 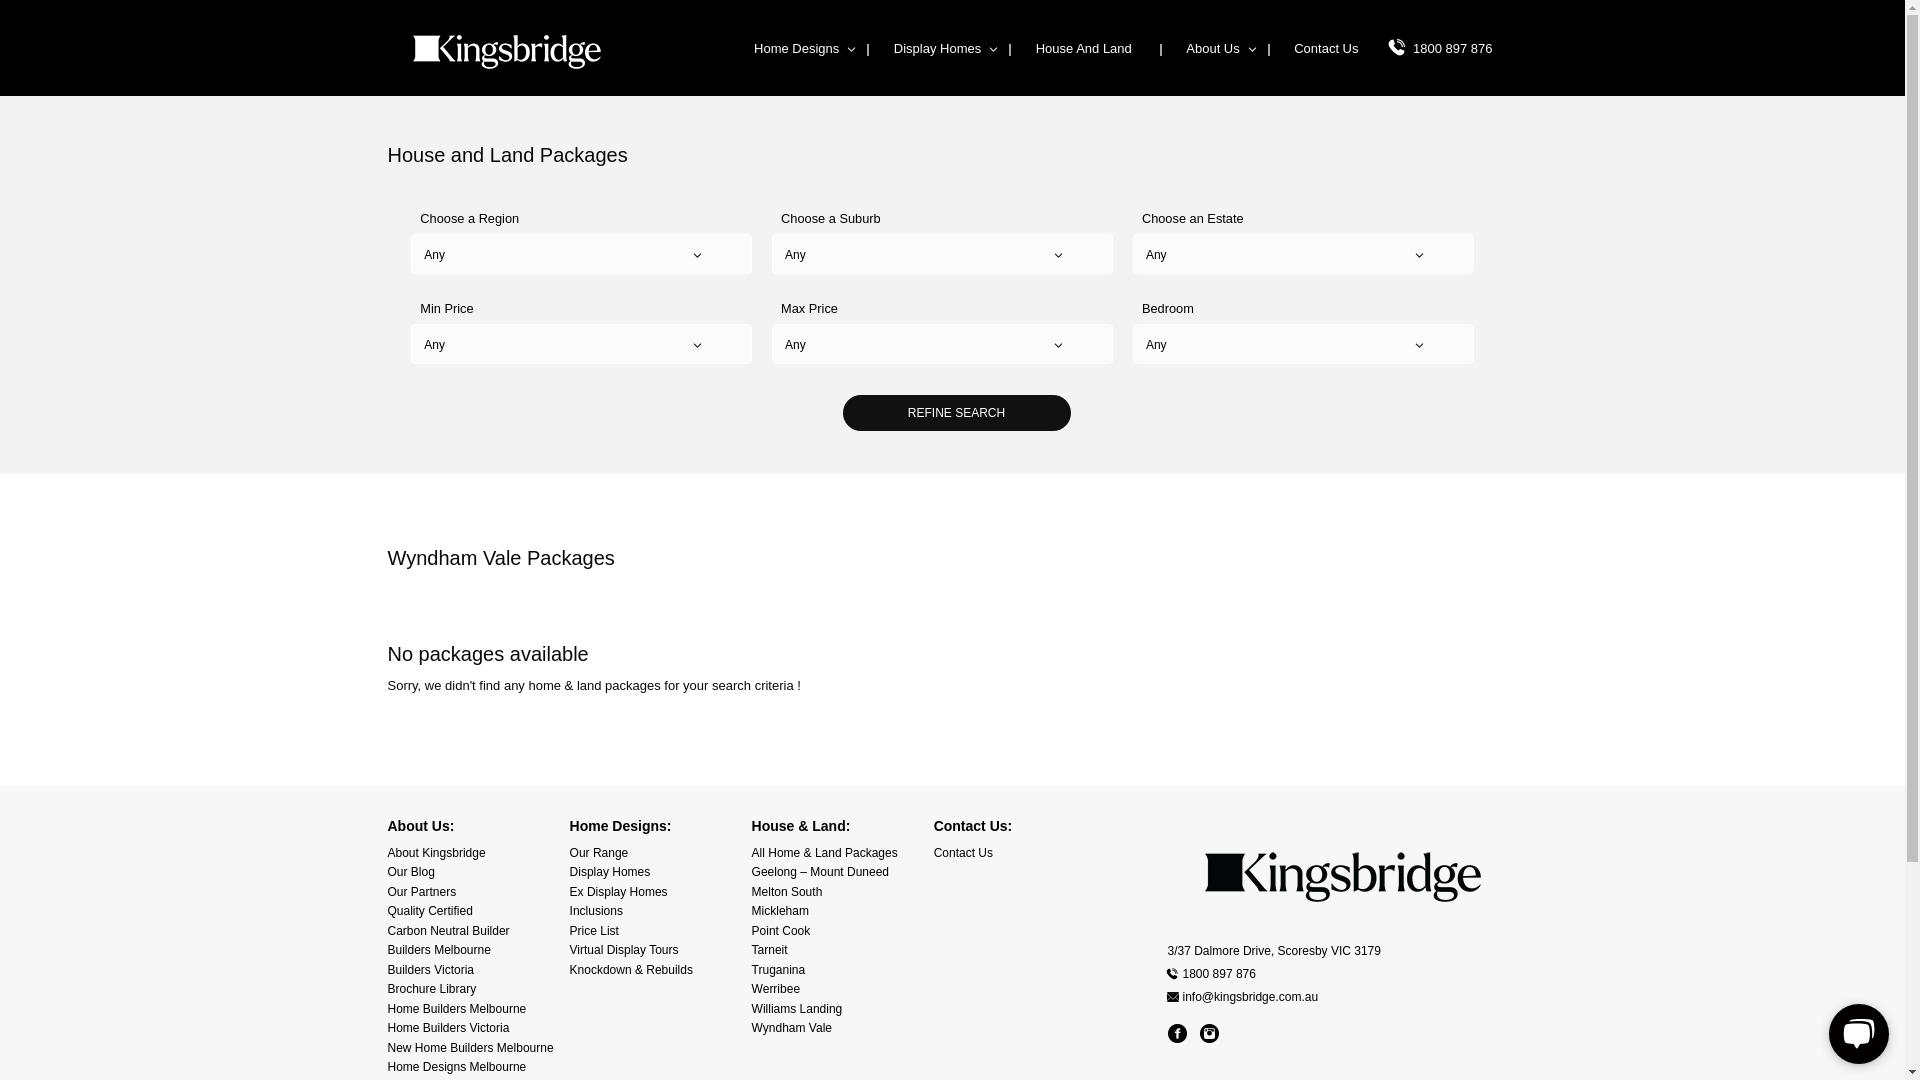 I want to click on Price List, so click(x=594, y=931).